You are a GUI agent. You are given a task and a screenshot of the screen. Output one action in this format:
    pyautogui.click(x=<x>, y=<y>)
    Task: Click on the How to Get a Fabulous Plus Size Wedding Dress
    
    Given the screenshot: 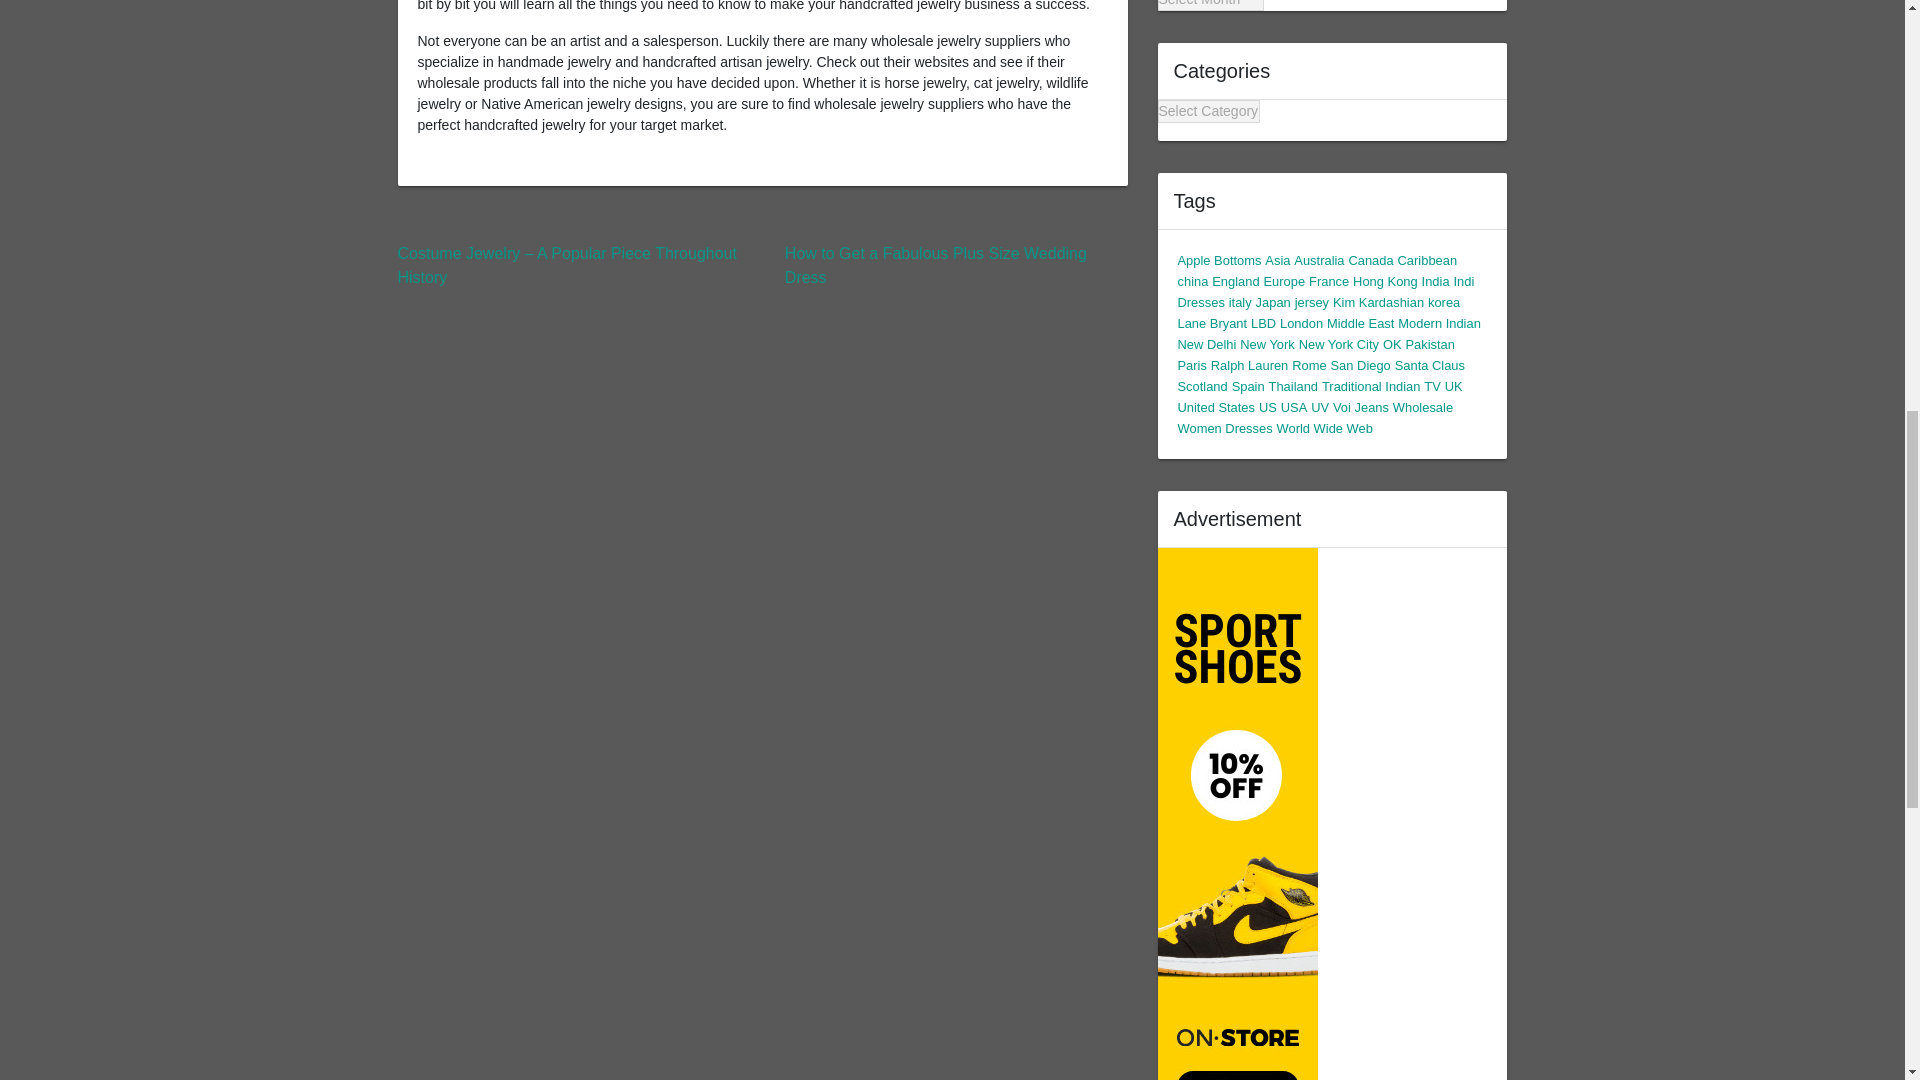 What is the action you would take?
    pyautogui.click(x=936, y=266)
    